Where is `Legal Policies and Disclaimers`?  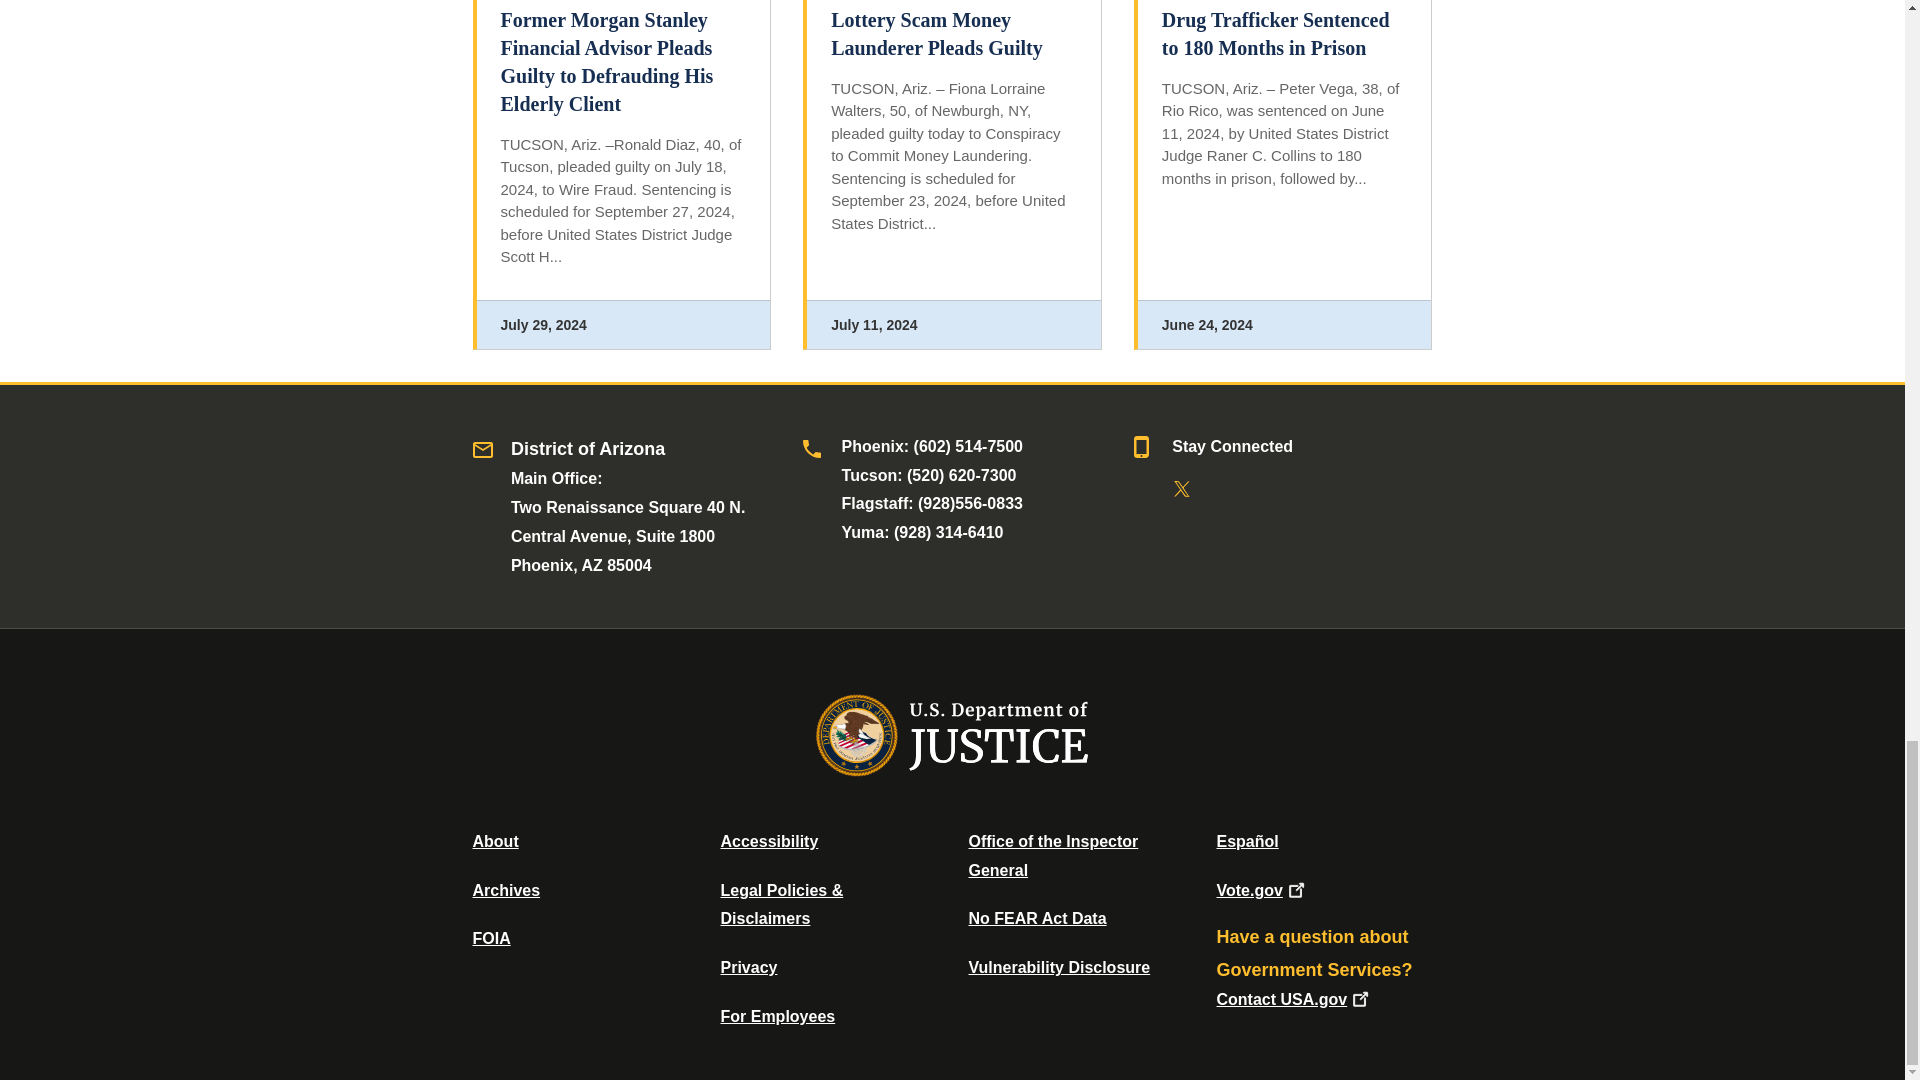
Legal Policies and Disclaimers is located at coordinates (781, 904).